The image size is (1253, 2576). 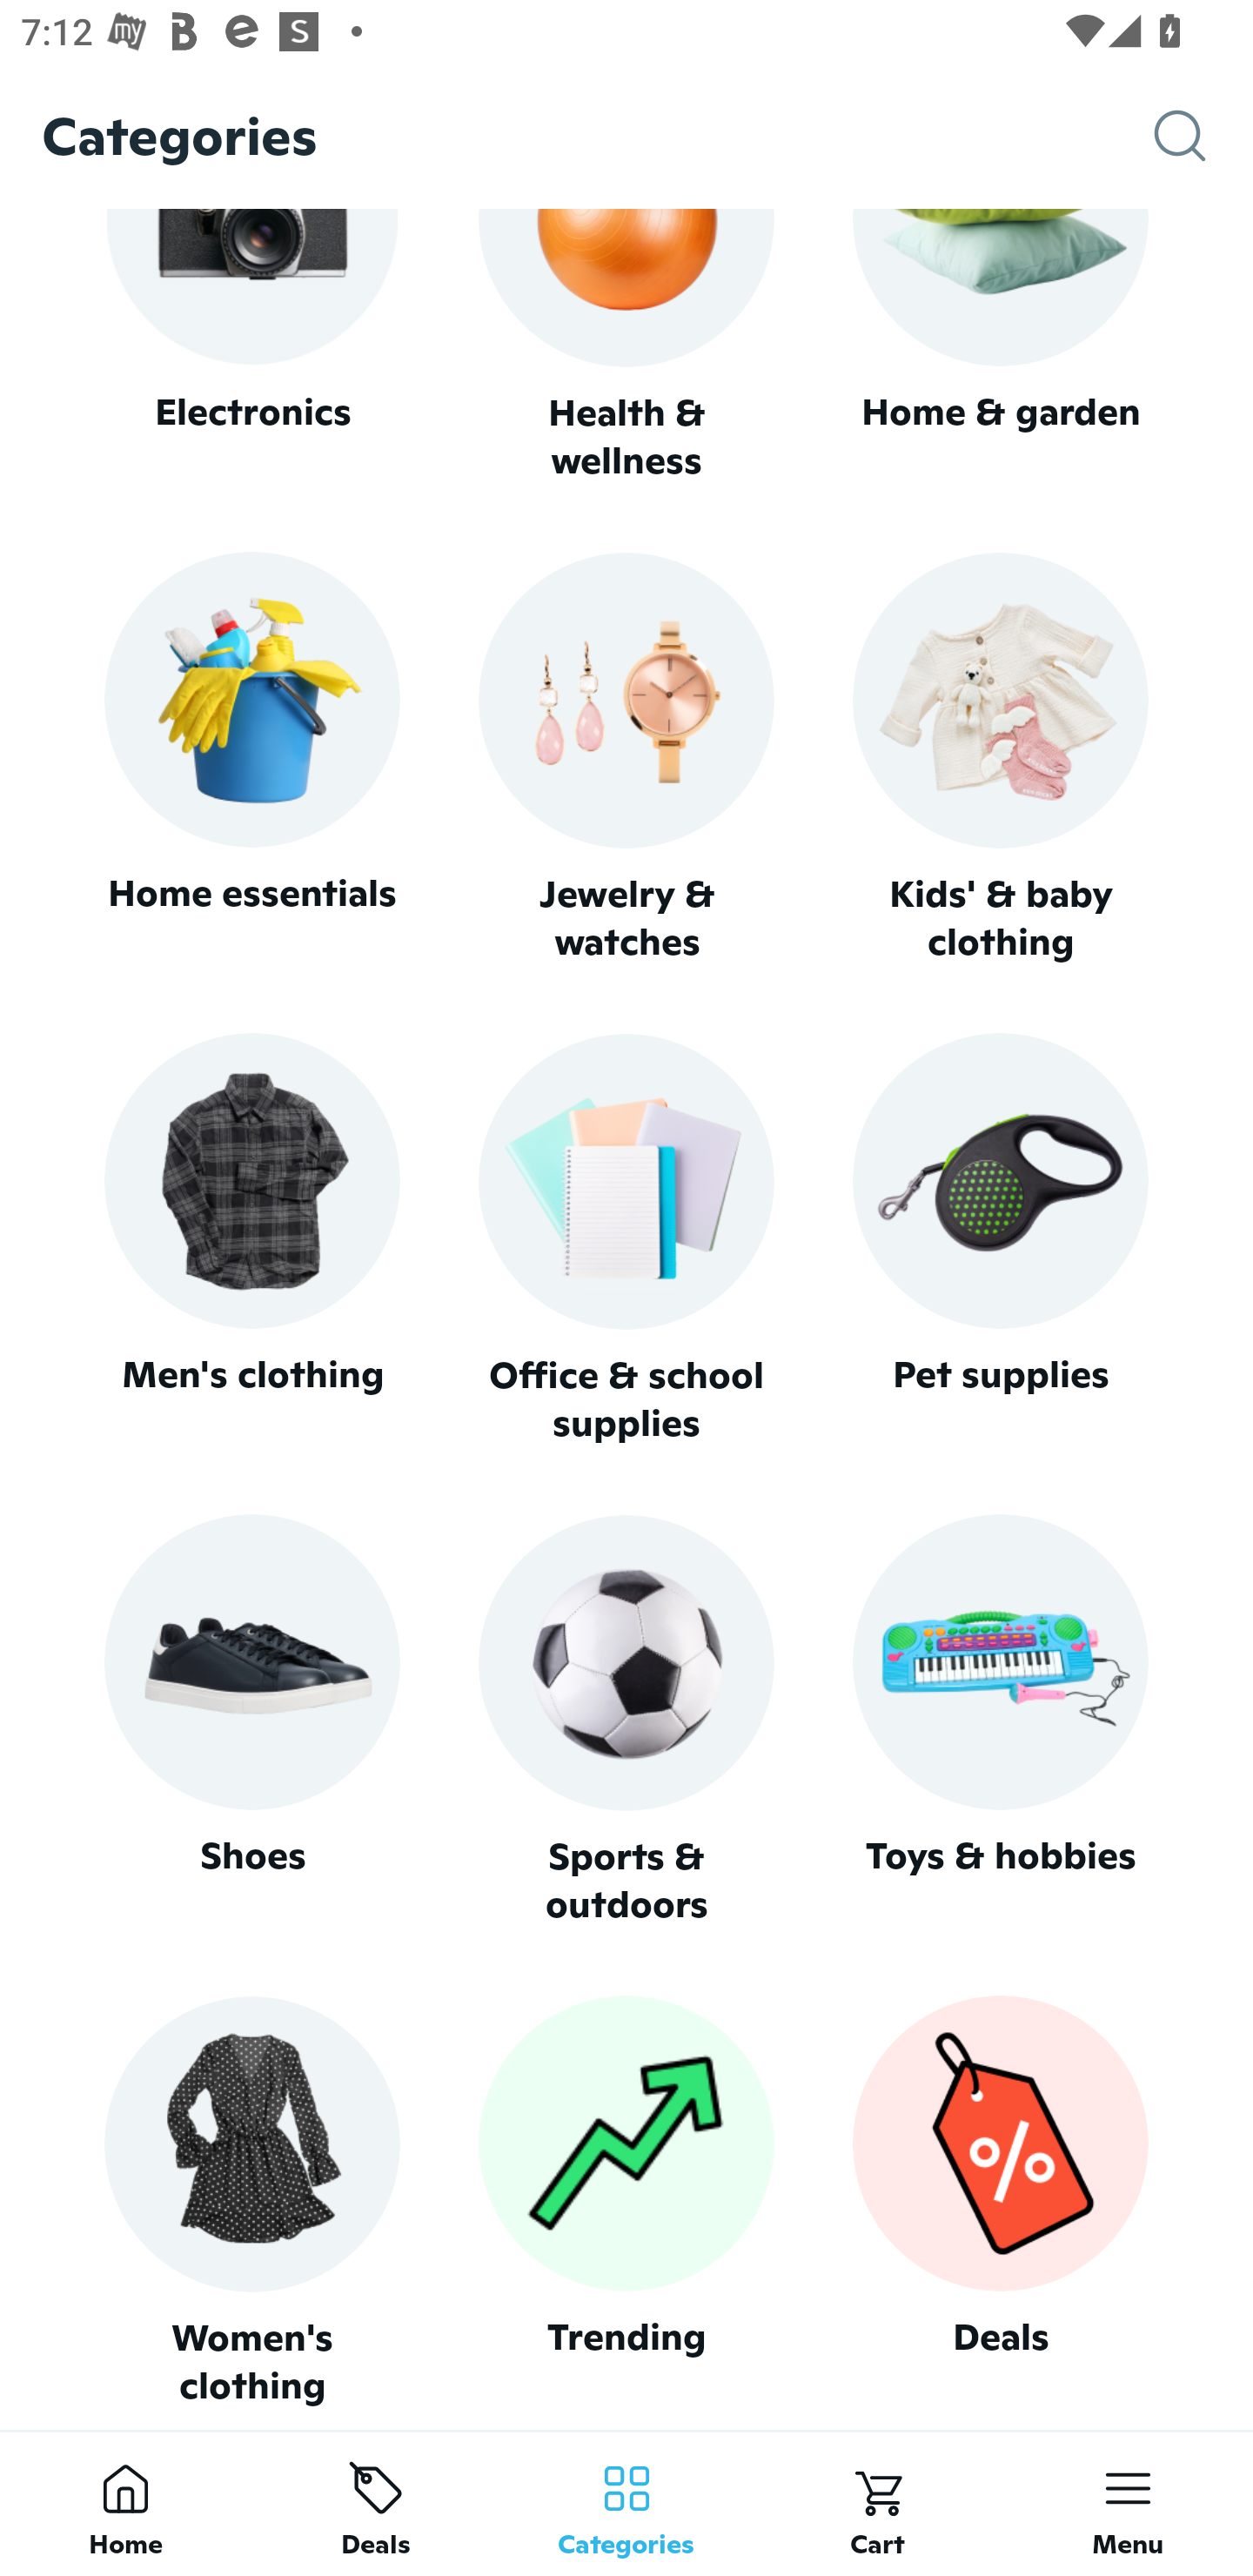 What do you see at coordinates (1001, 1721) in the screenshot?
I see `Toys & hobbies` at bounding box center [1001, 1721].